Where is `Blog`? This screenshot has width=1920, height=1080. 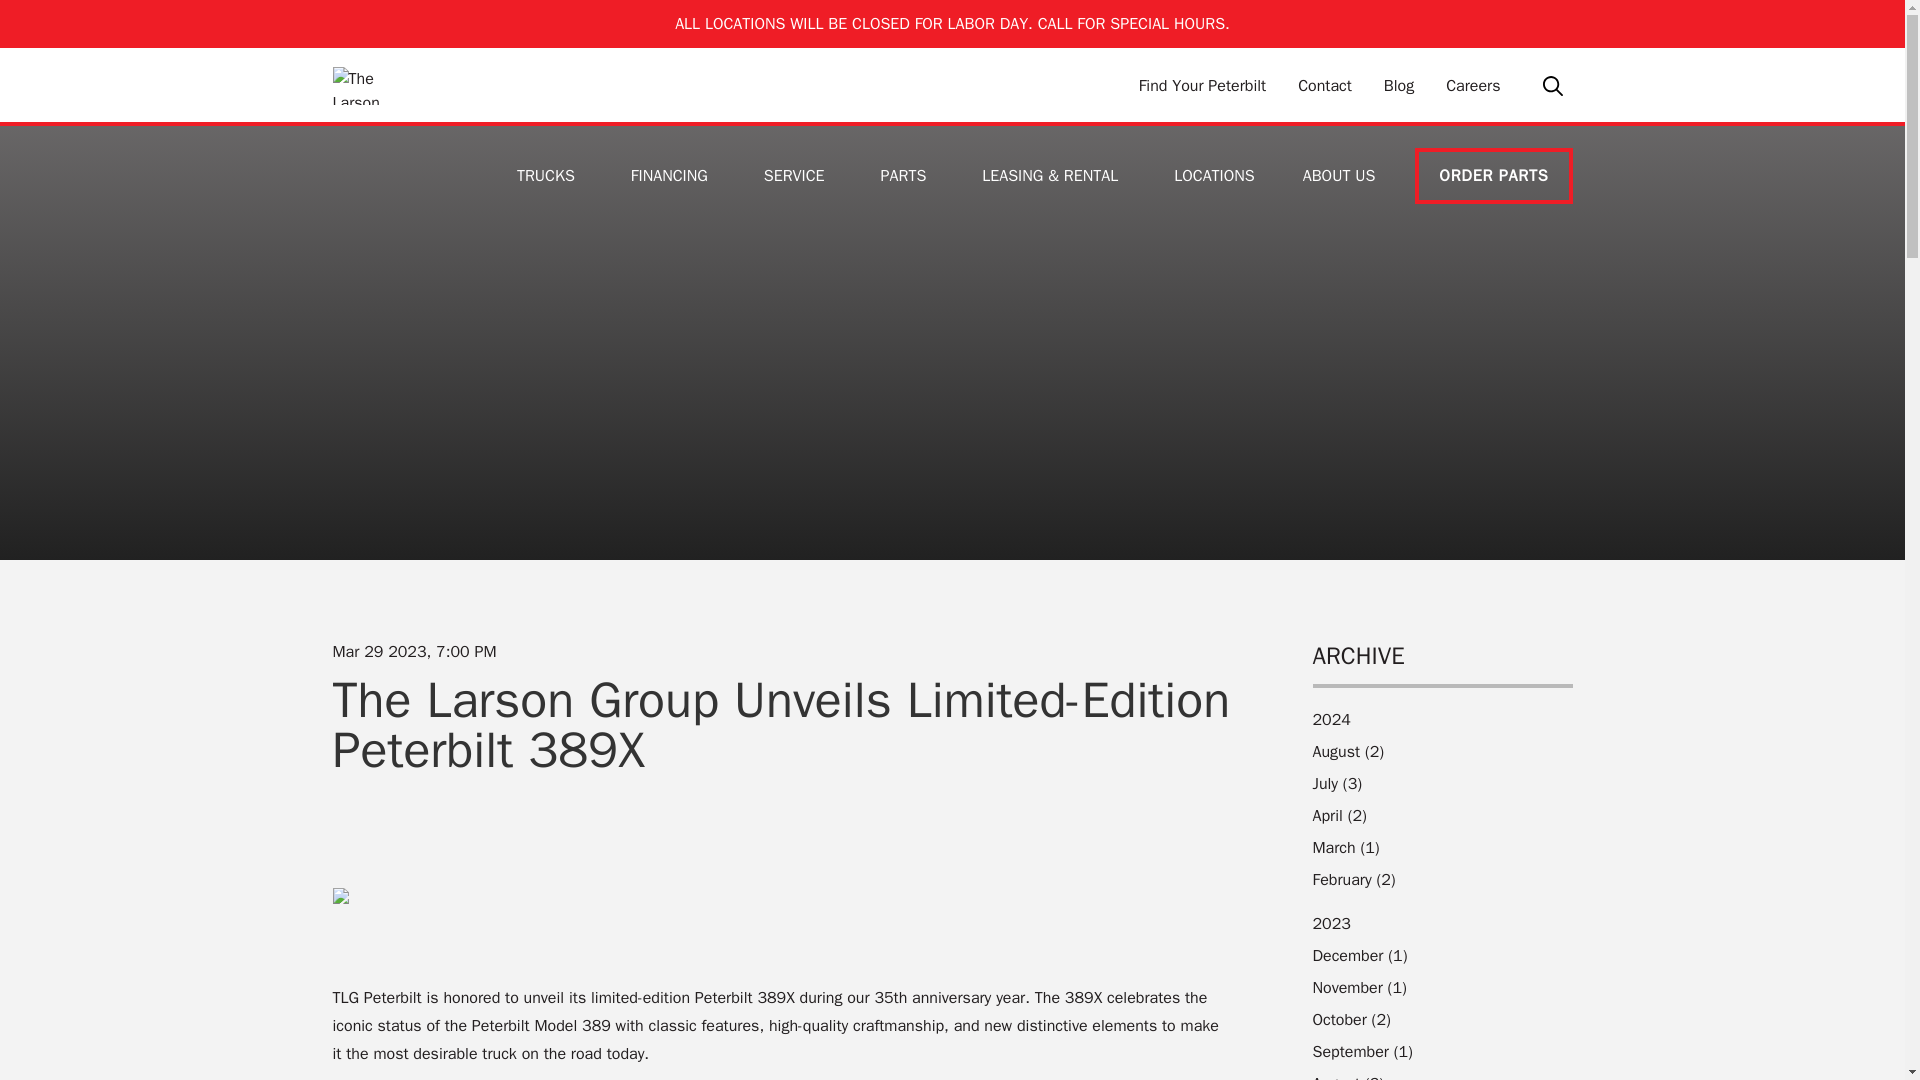 Blog is located at coordinates (1398, 86).